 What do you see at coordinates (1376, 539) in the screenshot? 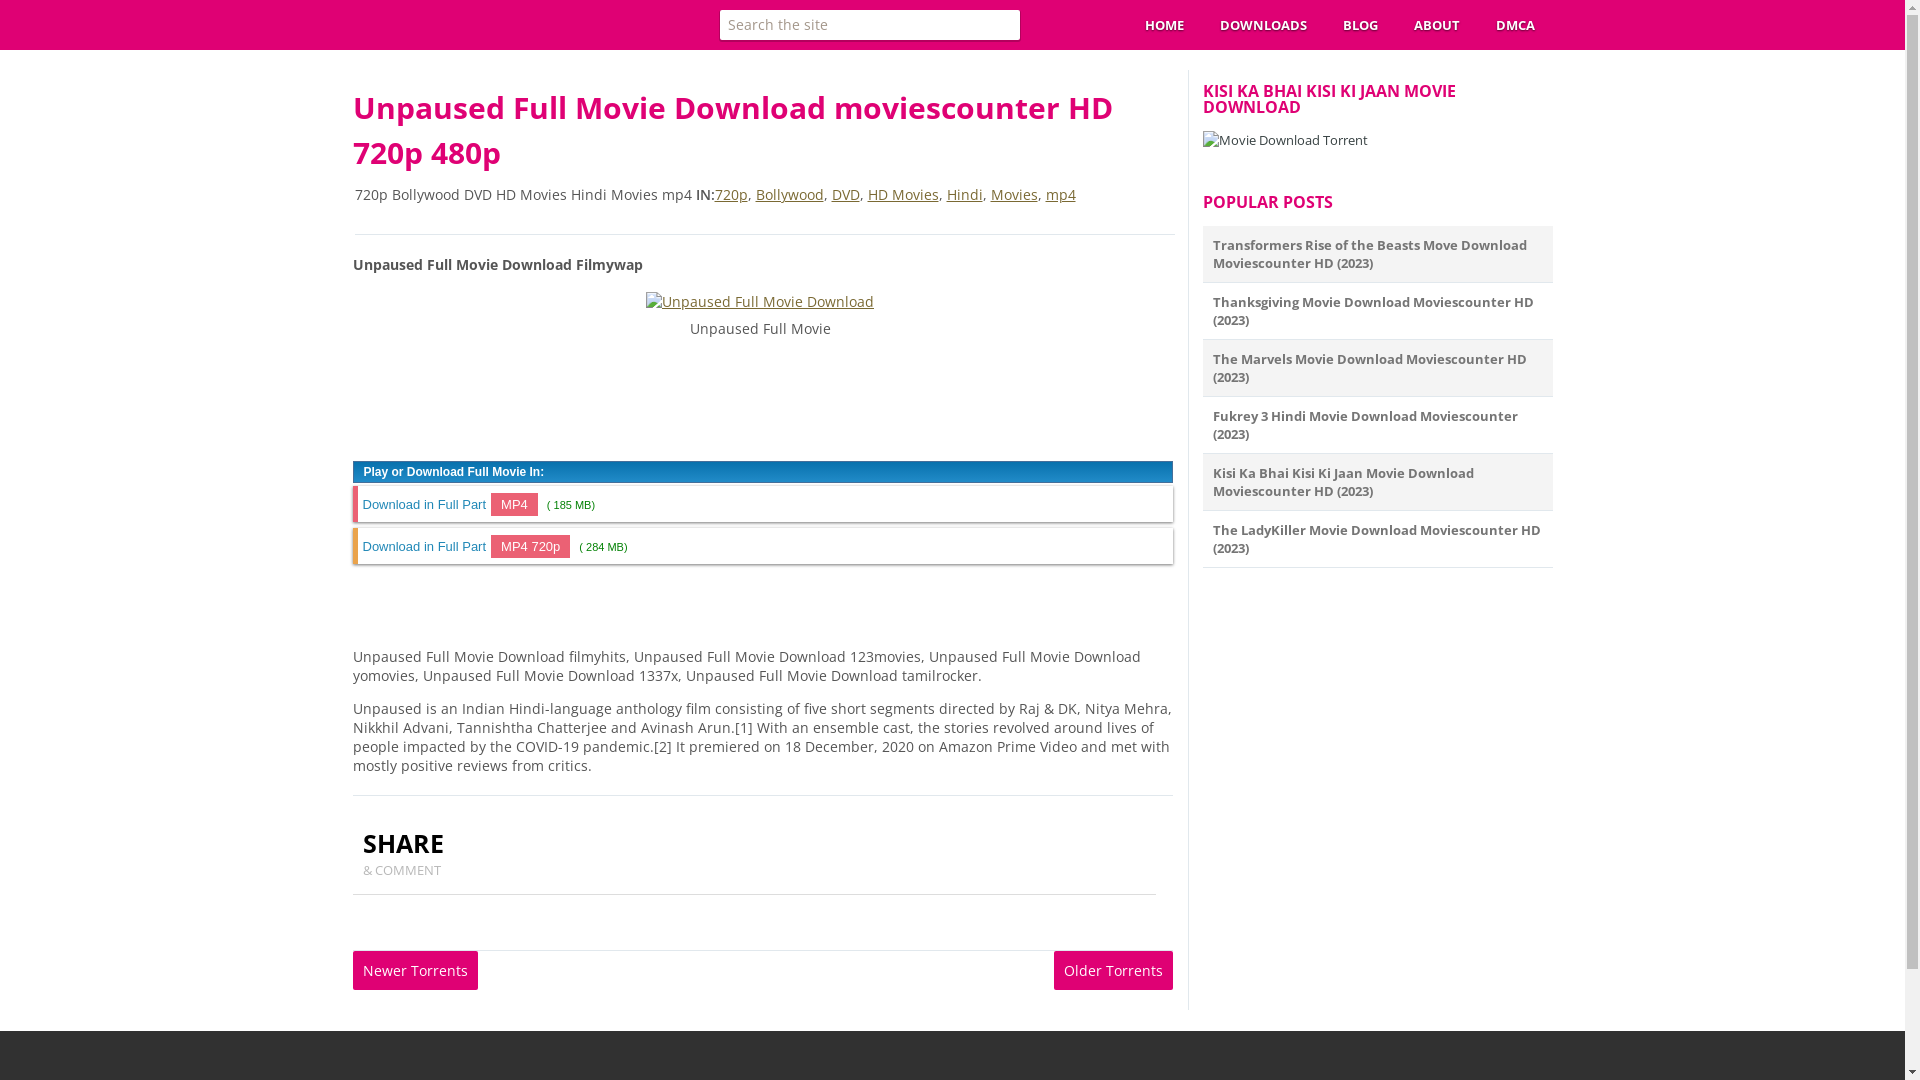
I see `The LadyKiller Movie Download Moviescounter HD (2023)` at bounding box center [1376, 539].